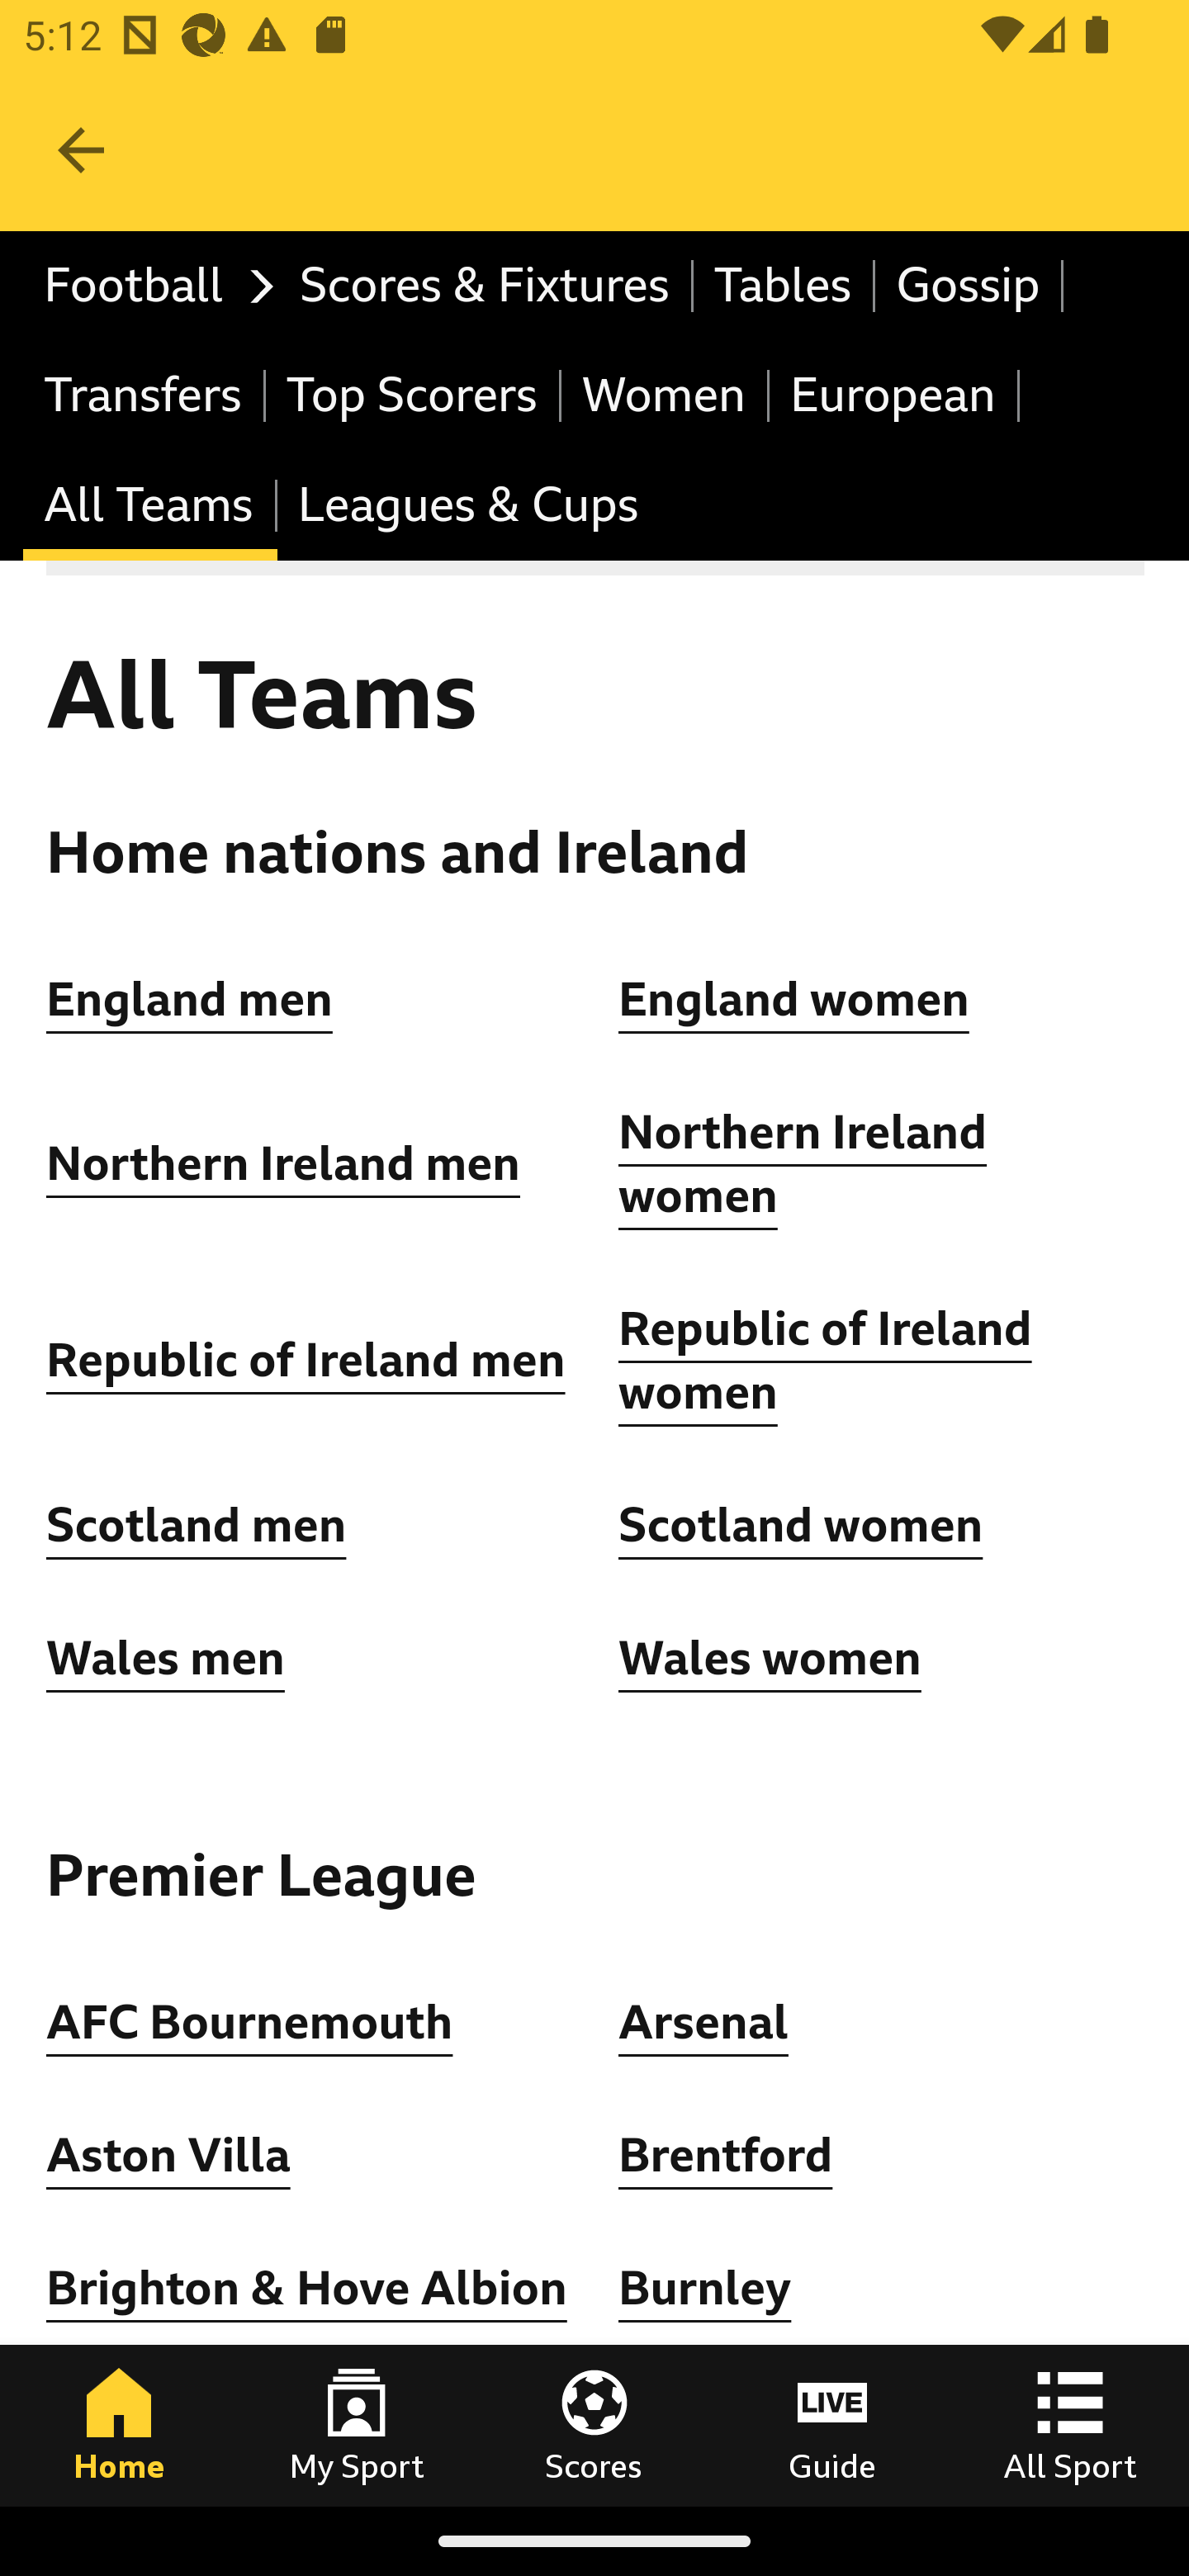 Image resolution: width=1189 pixels, height=2576 pixels. Describe the element at coordinates (249, 2021) in the screenshot. I see `AFC Bournemouth` at that location.